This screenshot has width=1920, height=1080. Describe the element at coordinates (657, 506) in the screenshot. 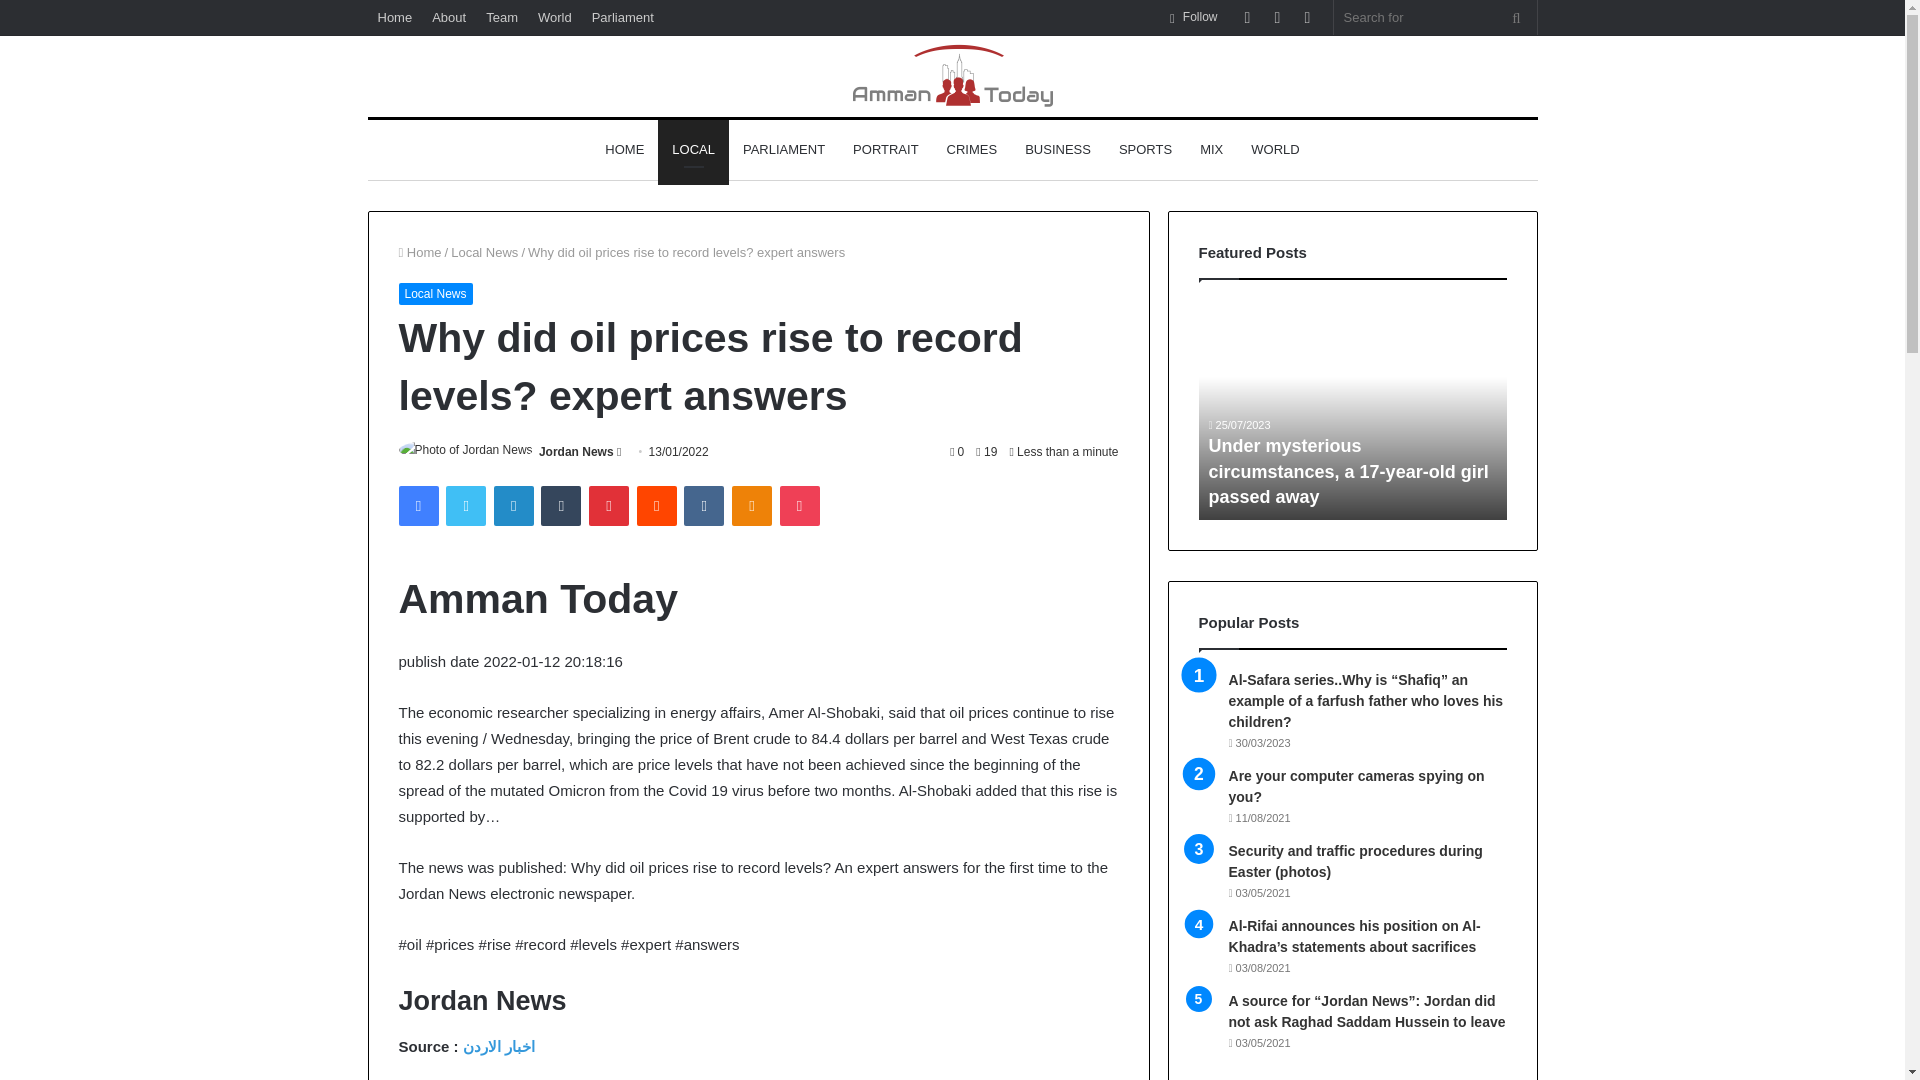

I see `Reddit` at that location.